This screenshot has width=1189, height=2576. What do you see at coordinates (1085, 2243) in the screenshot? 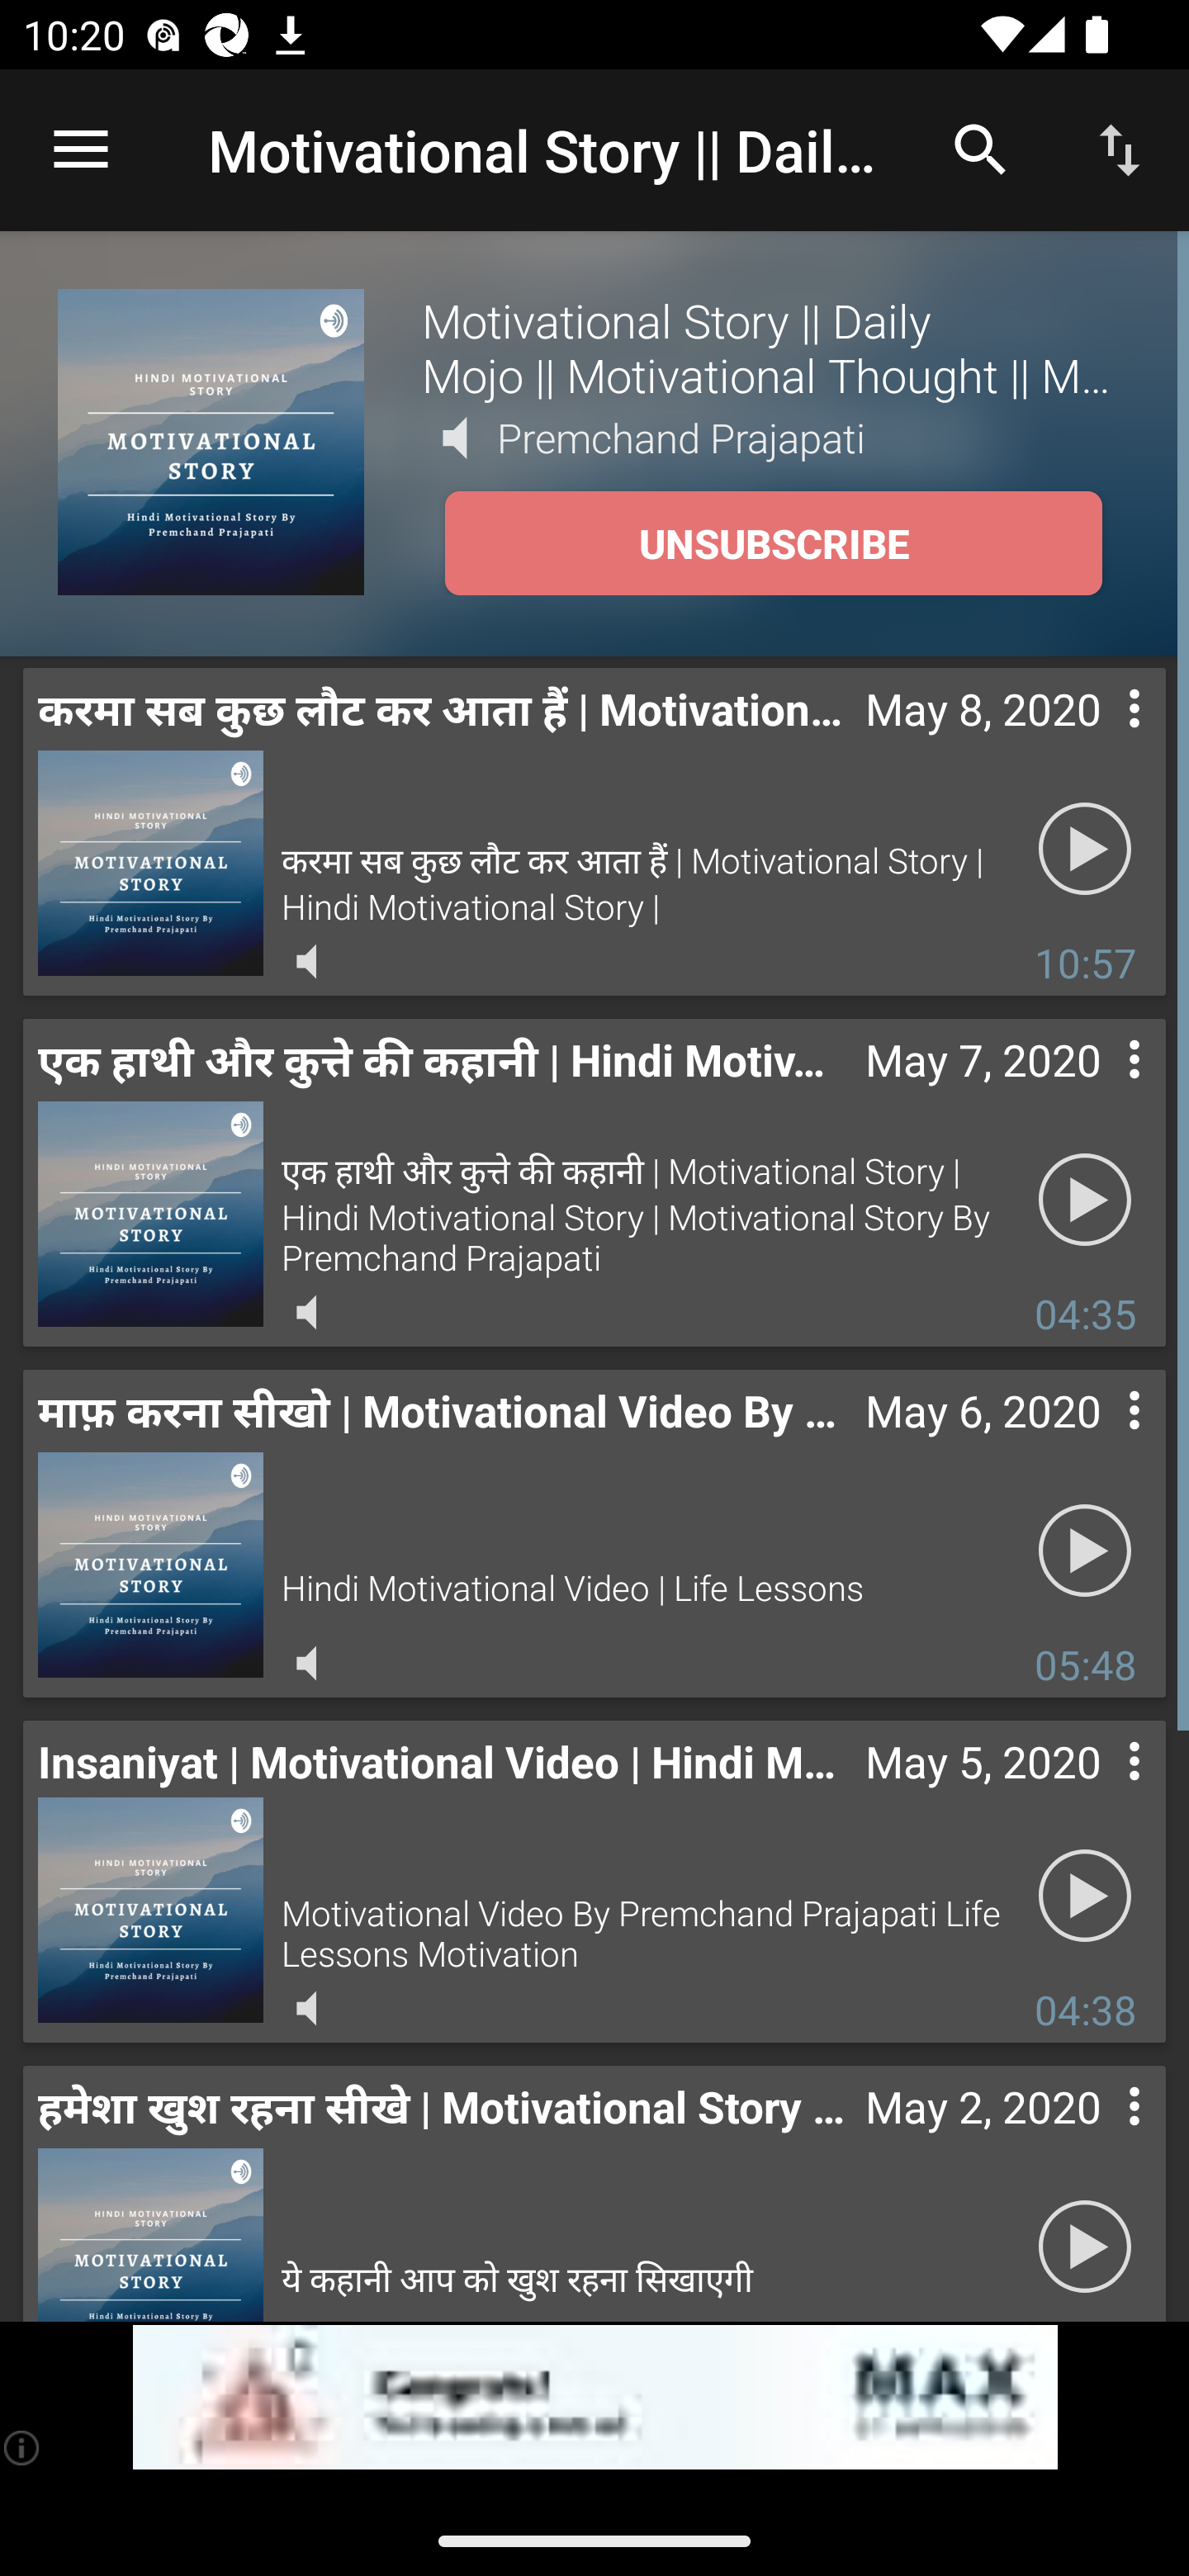
I see `Play` at bounding box center [1085, 2243].